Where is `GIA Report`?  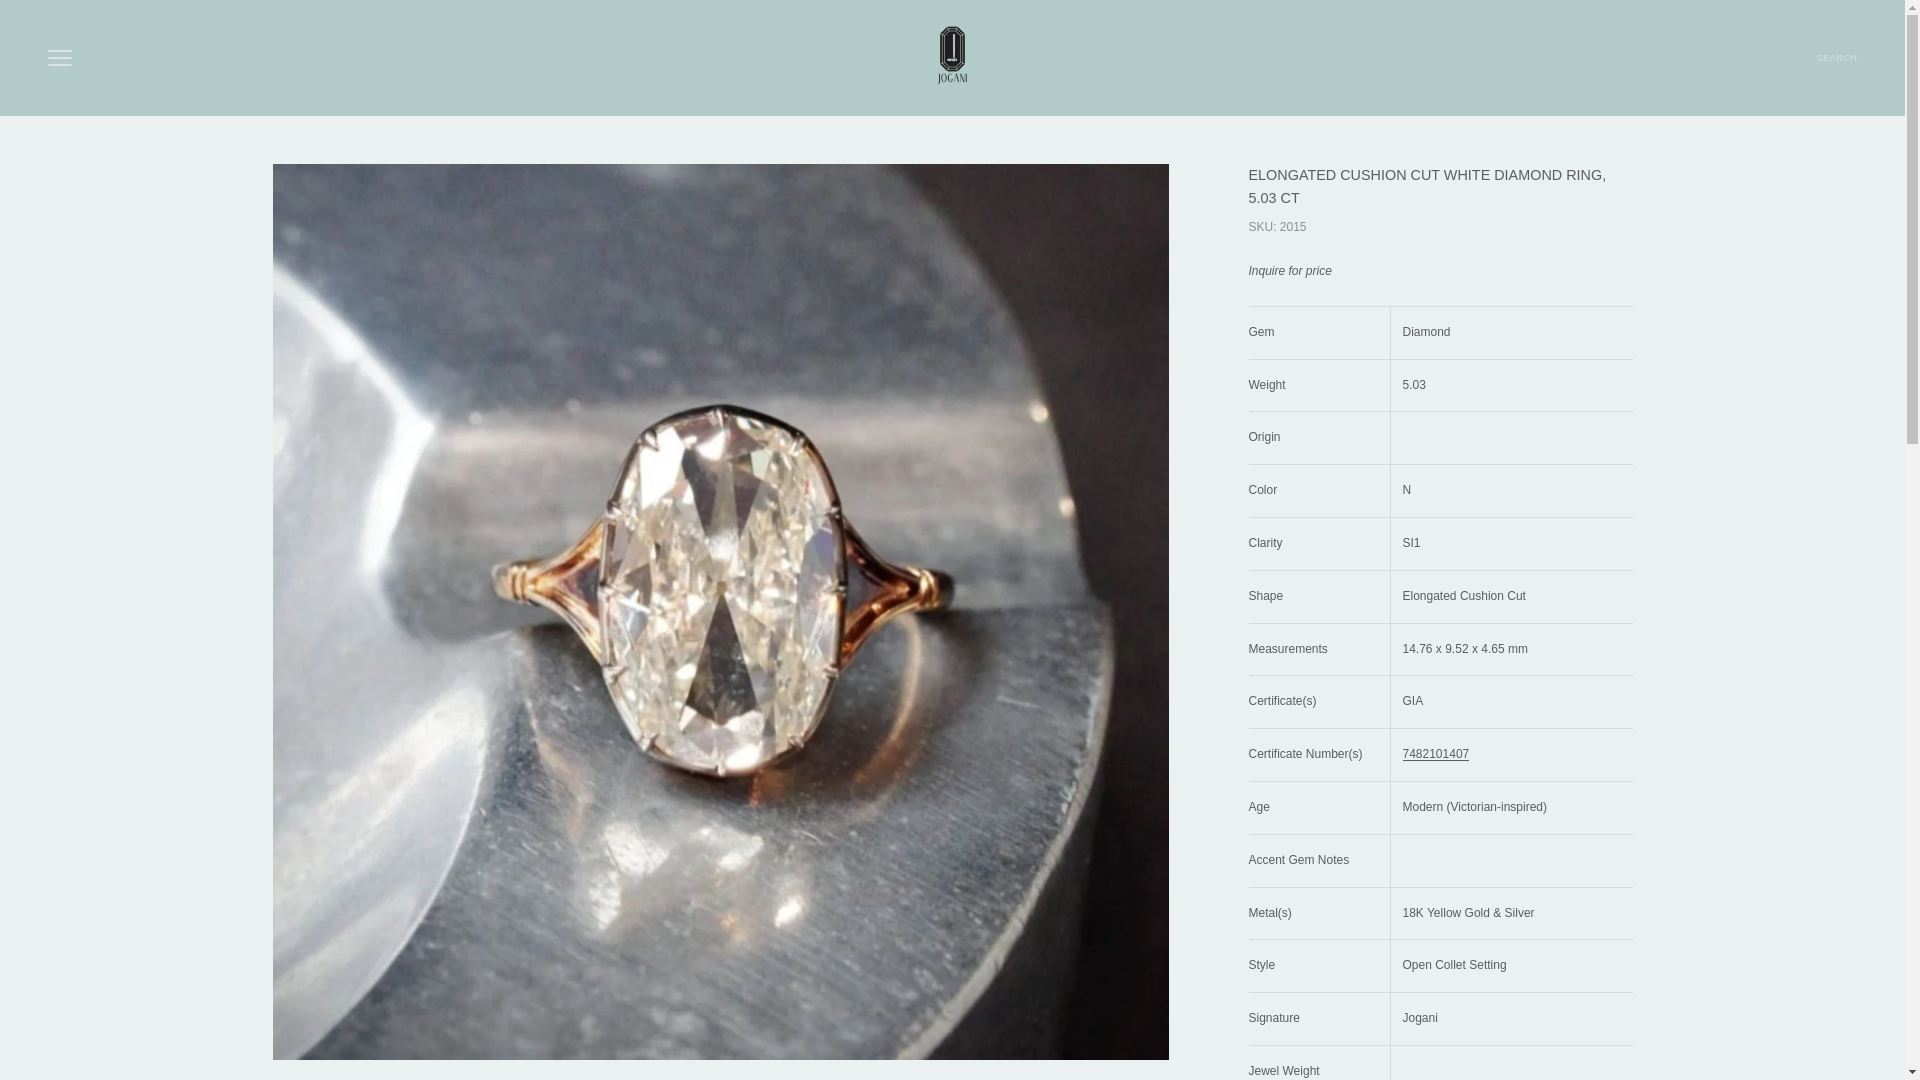
GIA Report is located at coordinates (1434, 754).